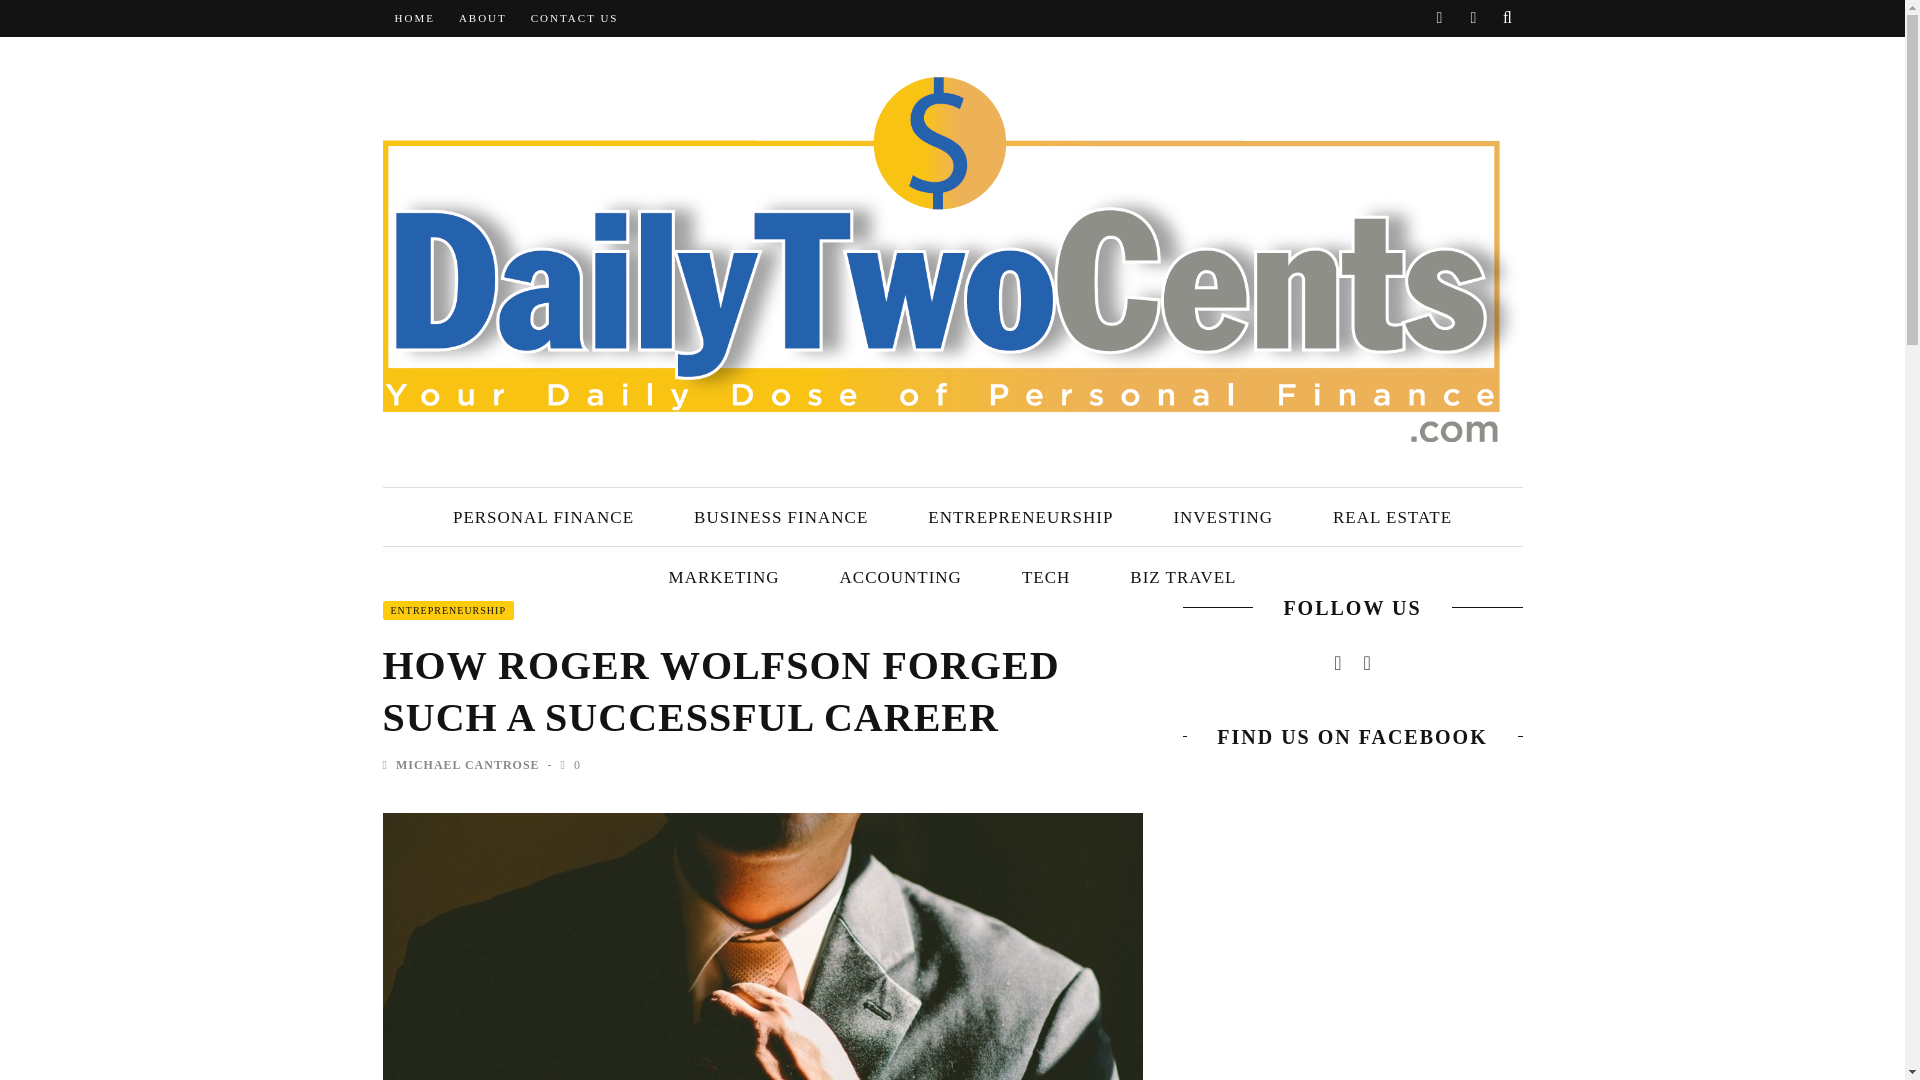 This screenshot has width=1920, height=1080. I want to click on CONTACT US, so click(574, 18).